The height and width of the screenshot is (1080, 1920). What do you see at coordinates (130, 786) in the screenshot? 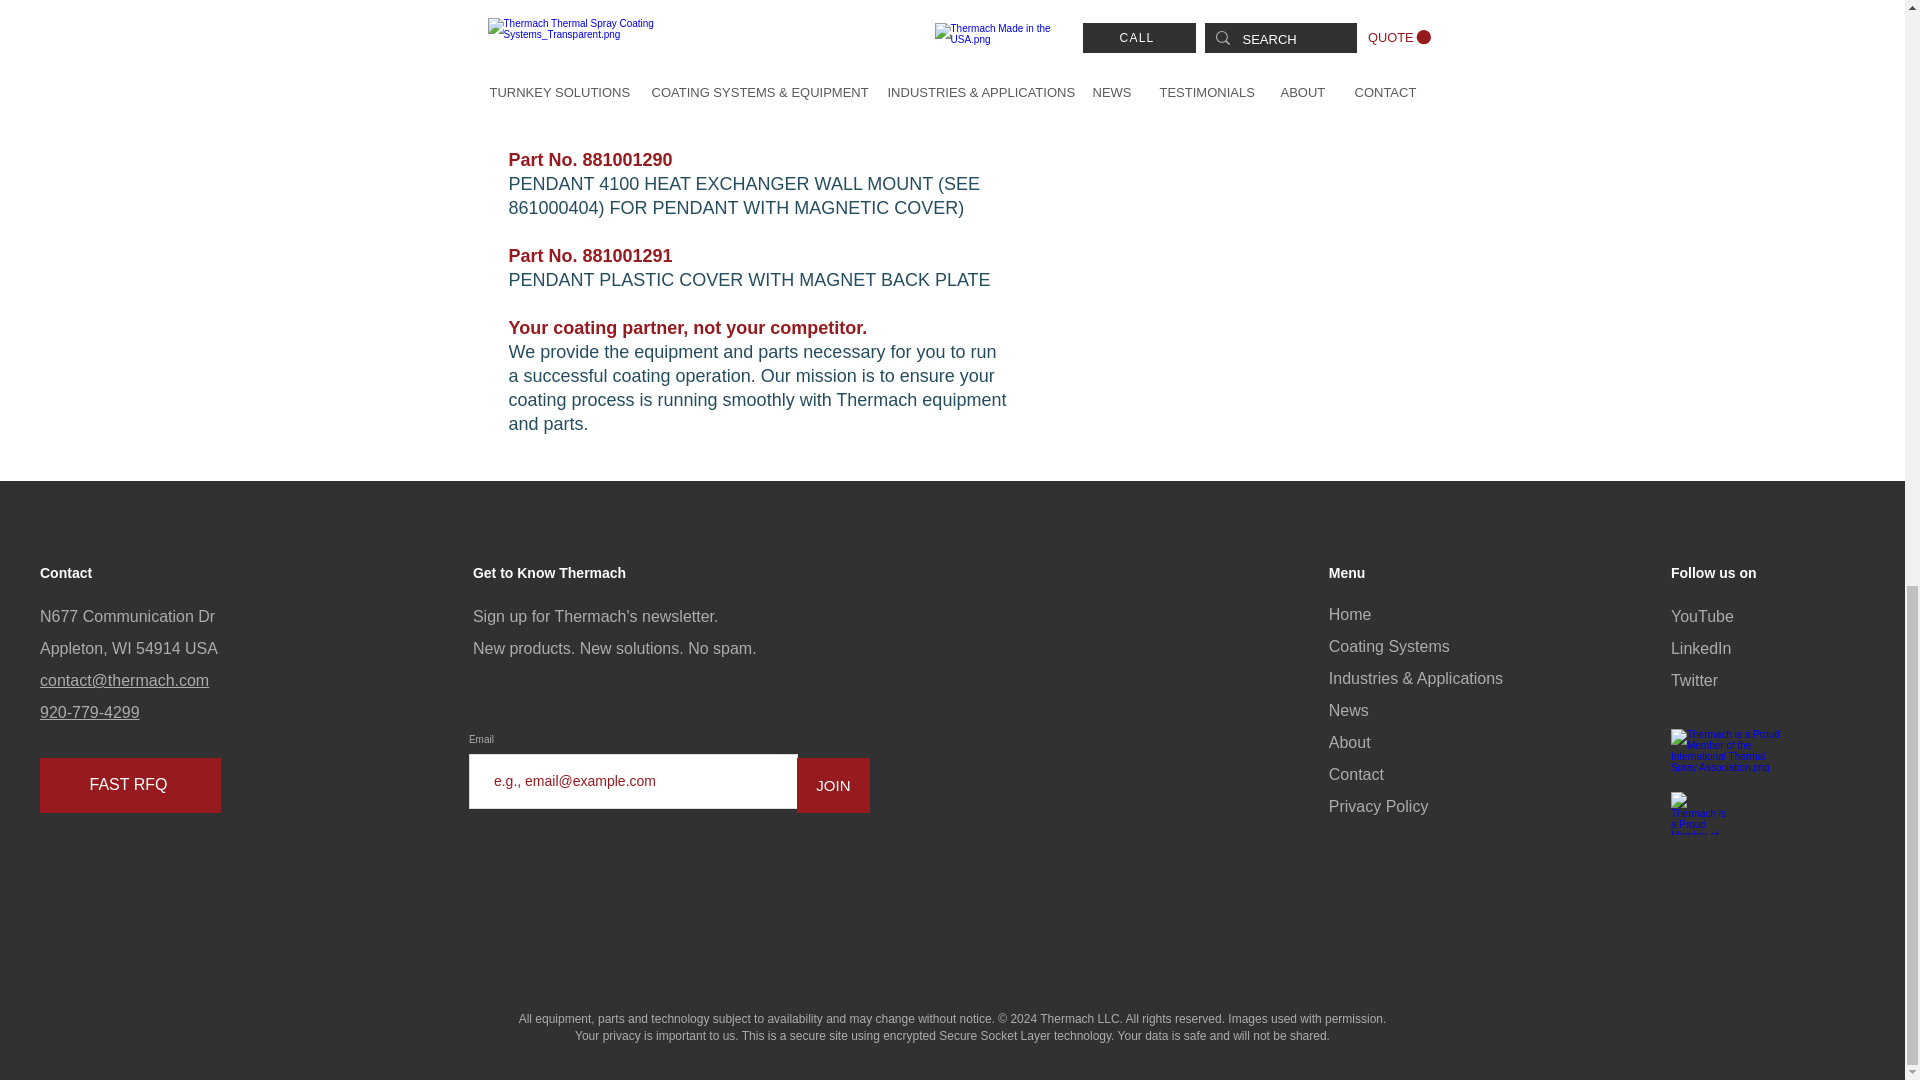
I see `FAST RFQ` at bounding box center [130, 786].